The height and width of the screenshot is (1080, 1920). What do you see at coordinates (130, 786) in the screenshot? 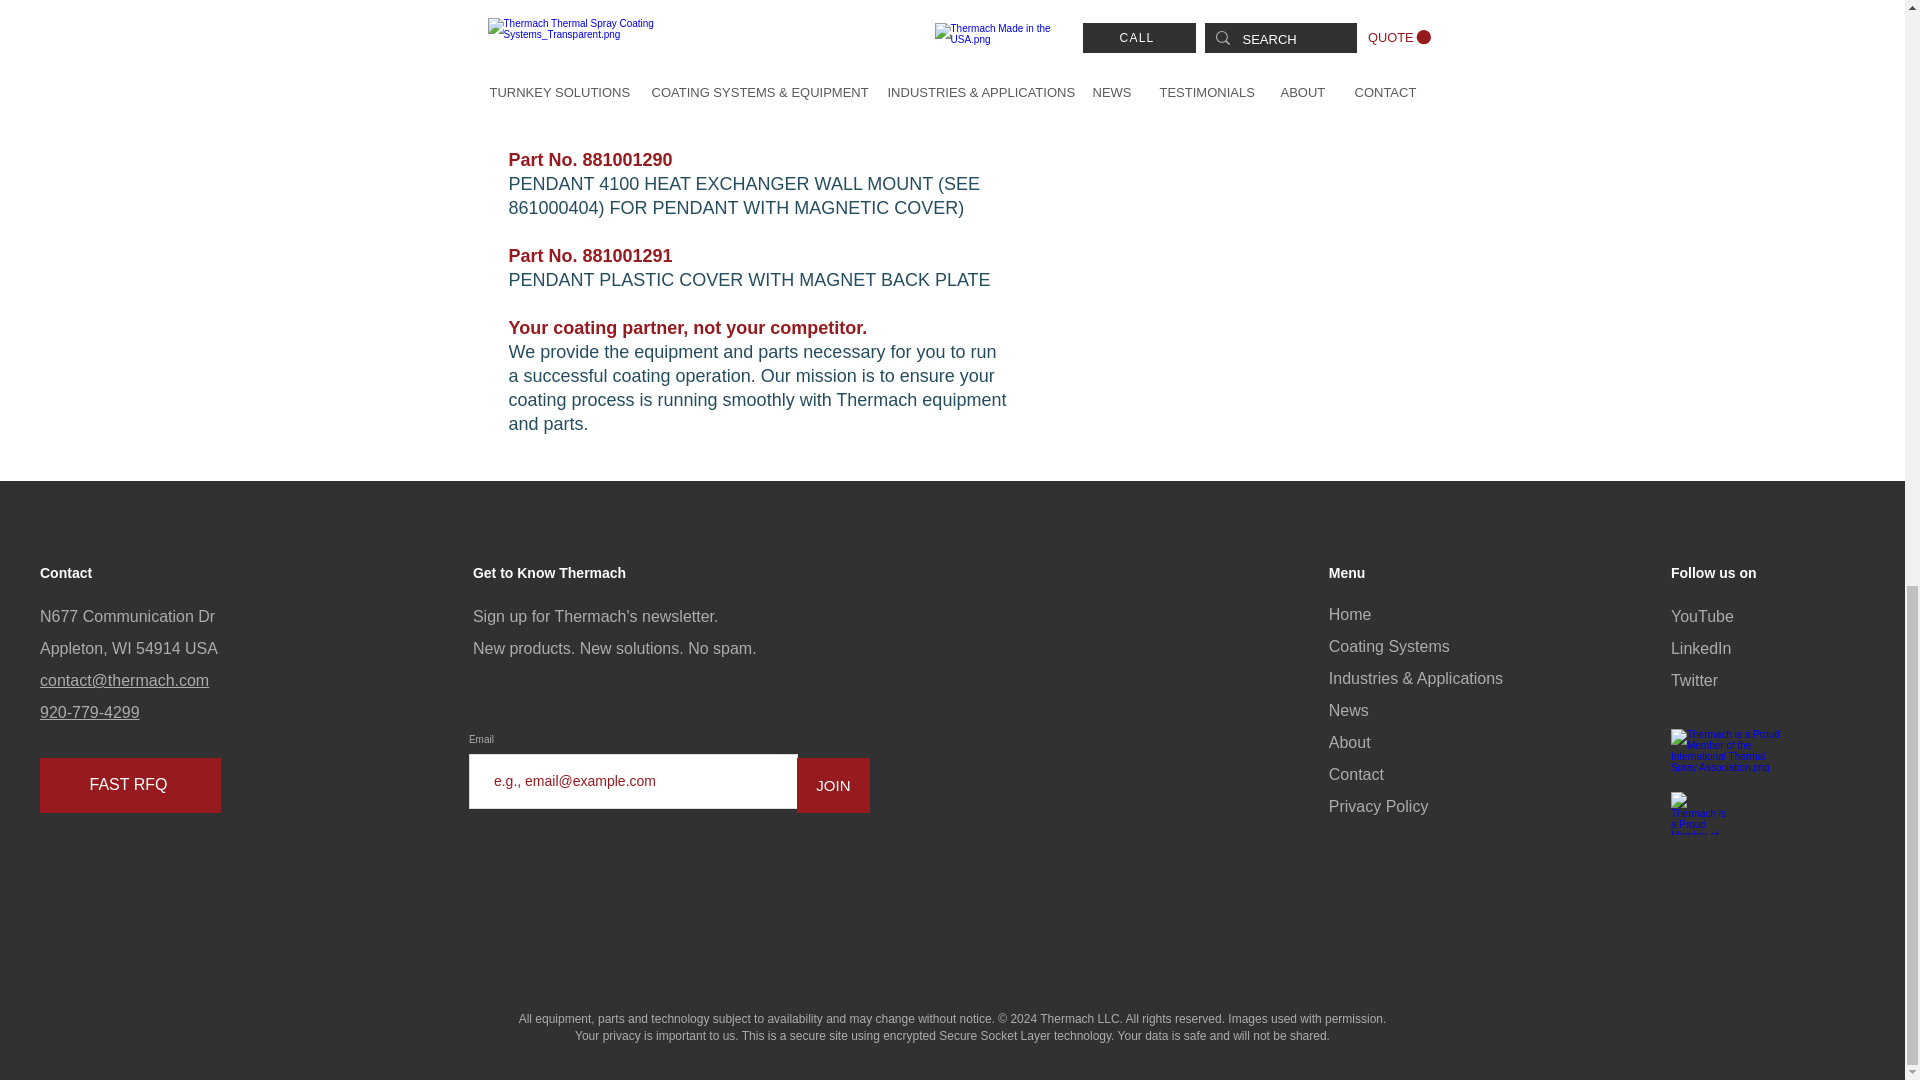
I see `FAST RFQ` at bounding box center [130, 786].